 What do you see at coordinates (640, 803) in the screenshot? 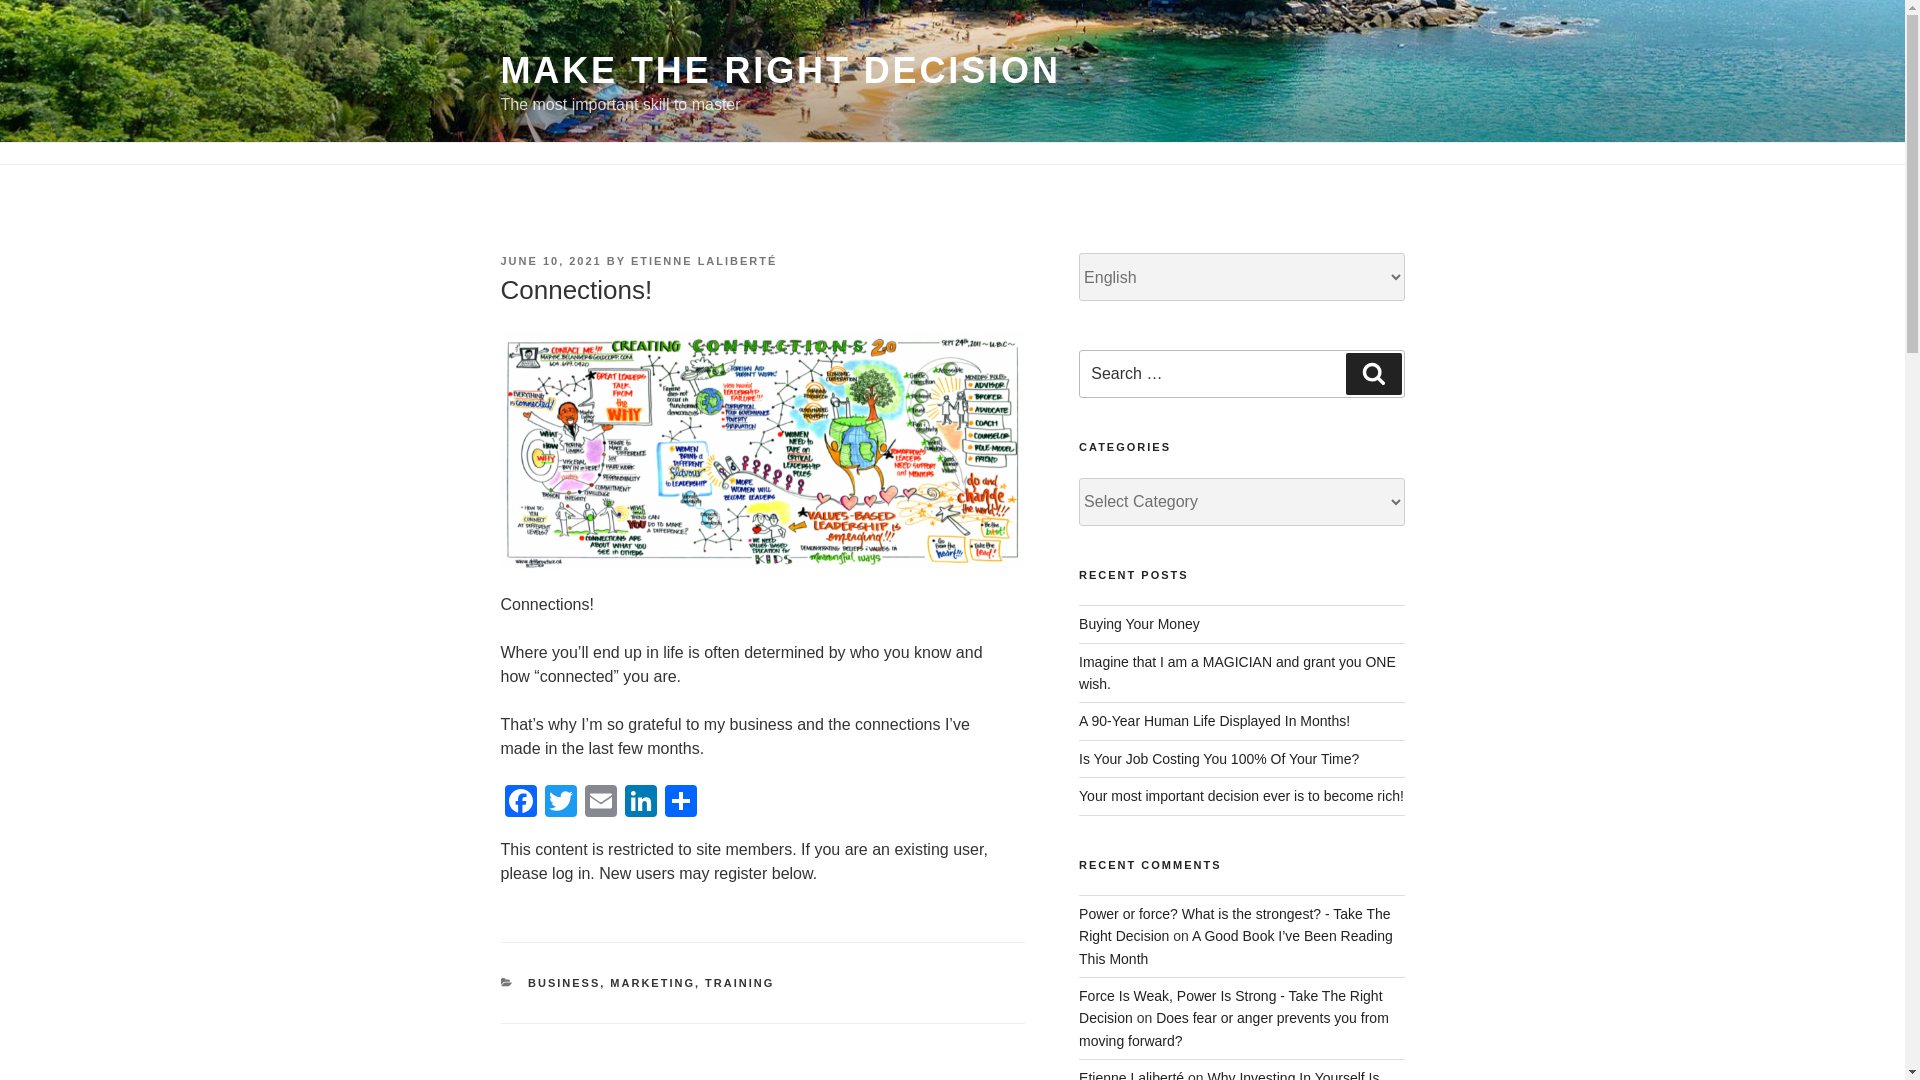
I see `LinkedIn` at bounding box center [640, 803].